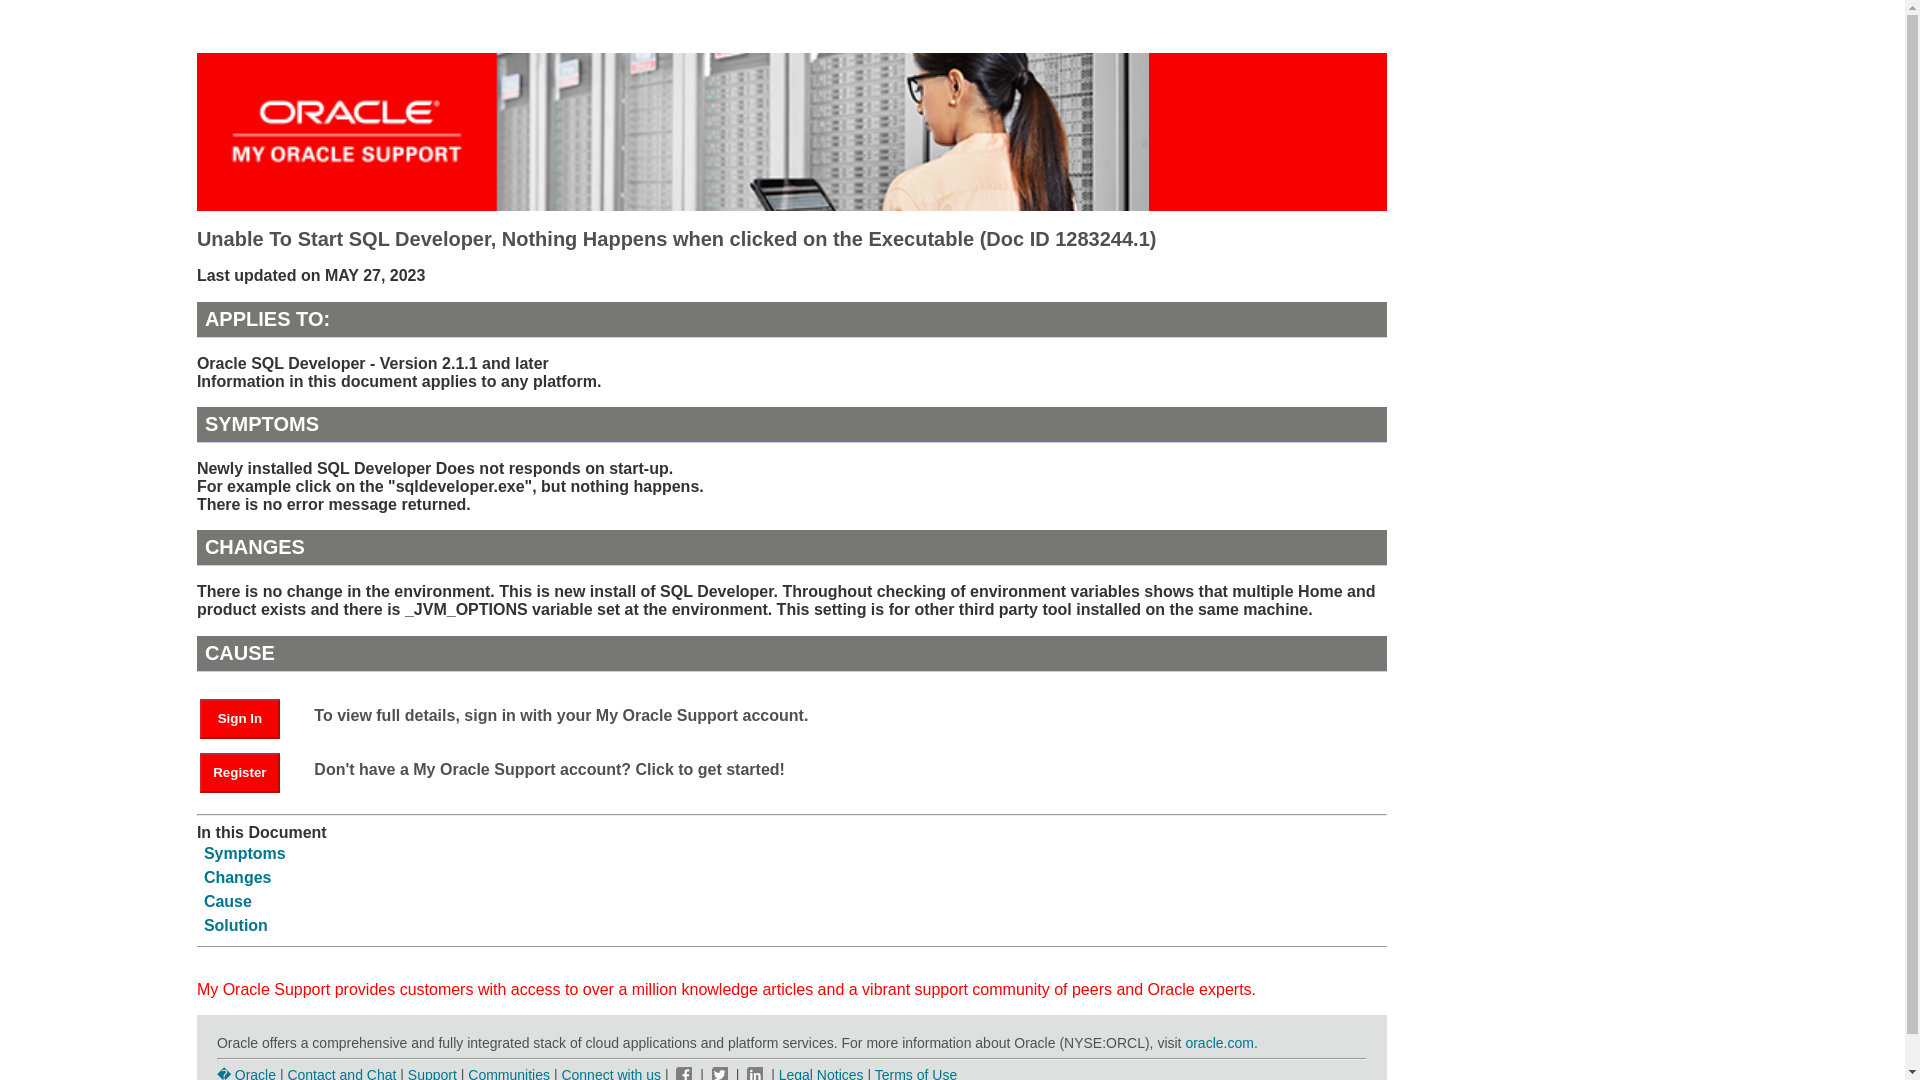 This screenshot has height=1080, width=1920. What do you see at coordinates (612, 1074) in the screenshot?
I see `Connect with us` at bounding box center [612, 1074].